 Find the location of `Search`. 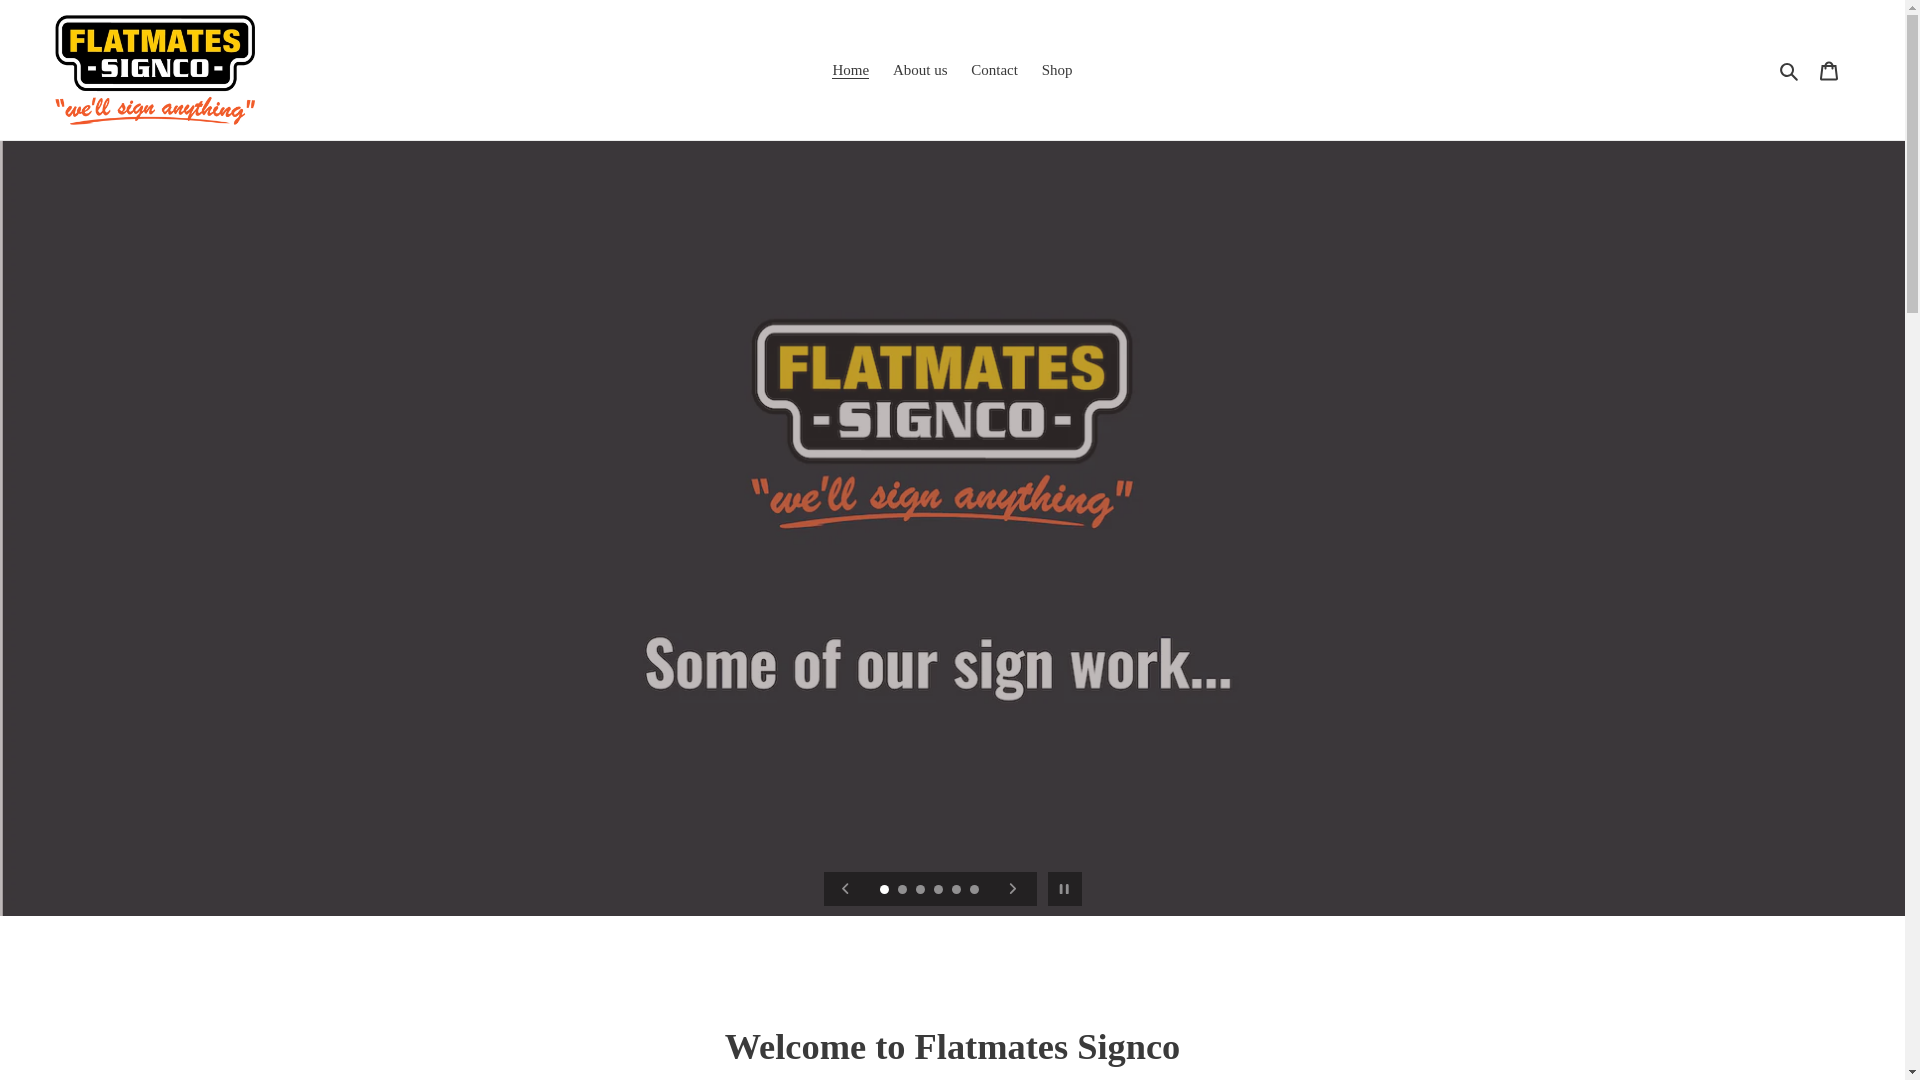

Search is located at coordinates (1790, 70).